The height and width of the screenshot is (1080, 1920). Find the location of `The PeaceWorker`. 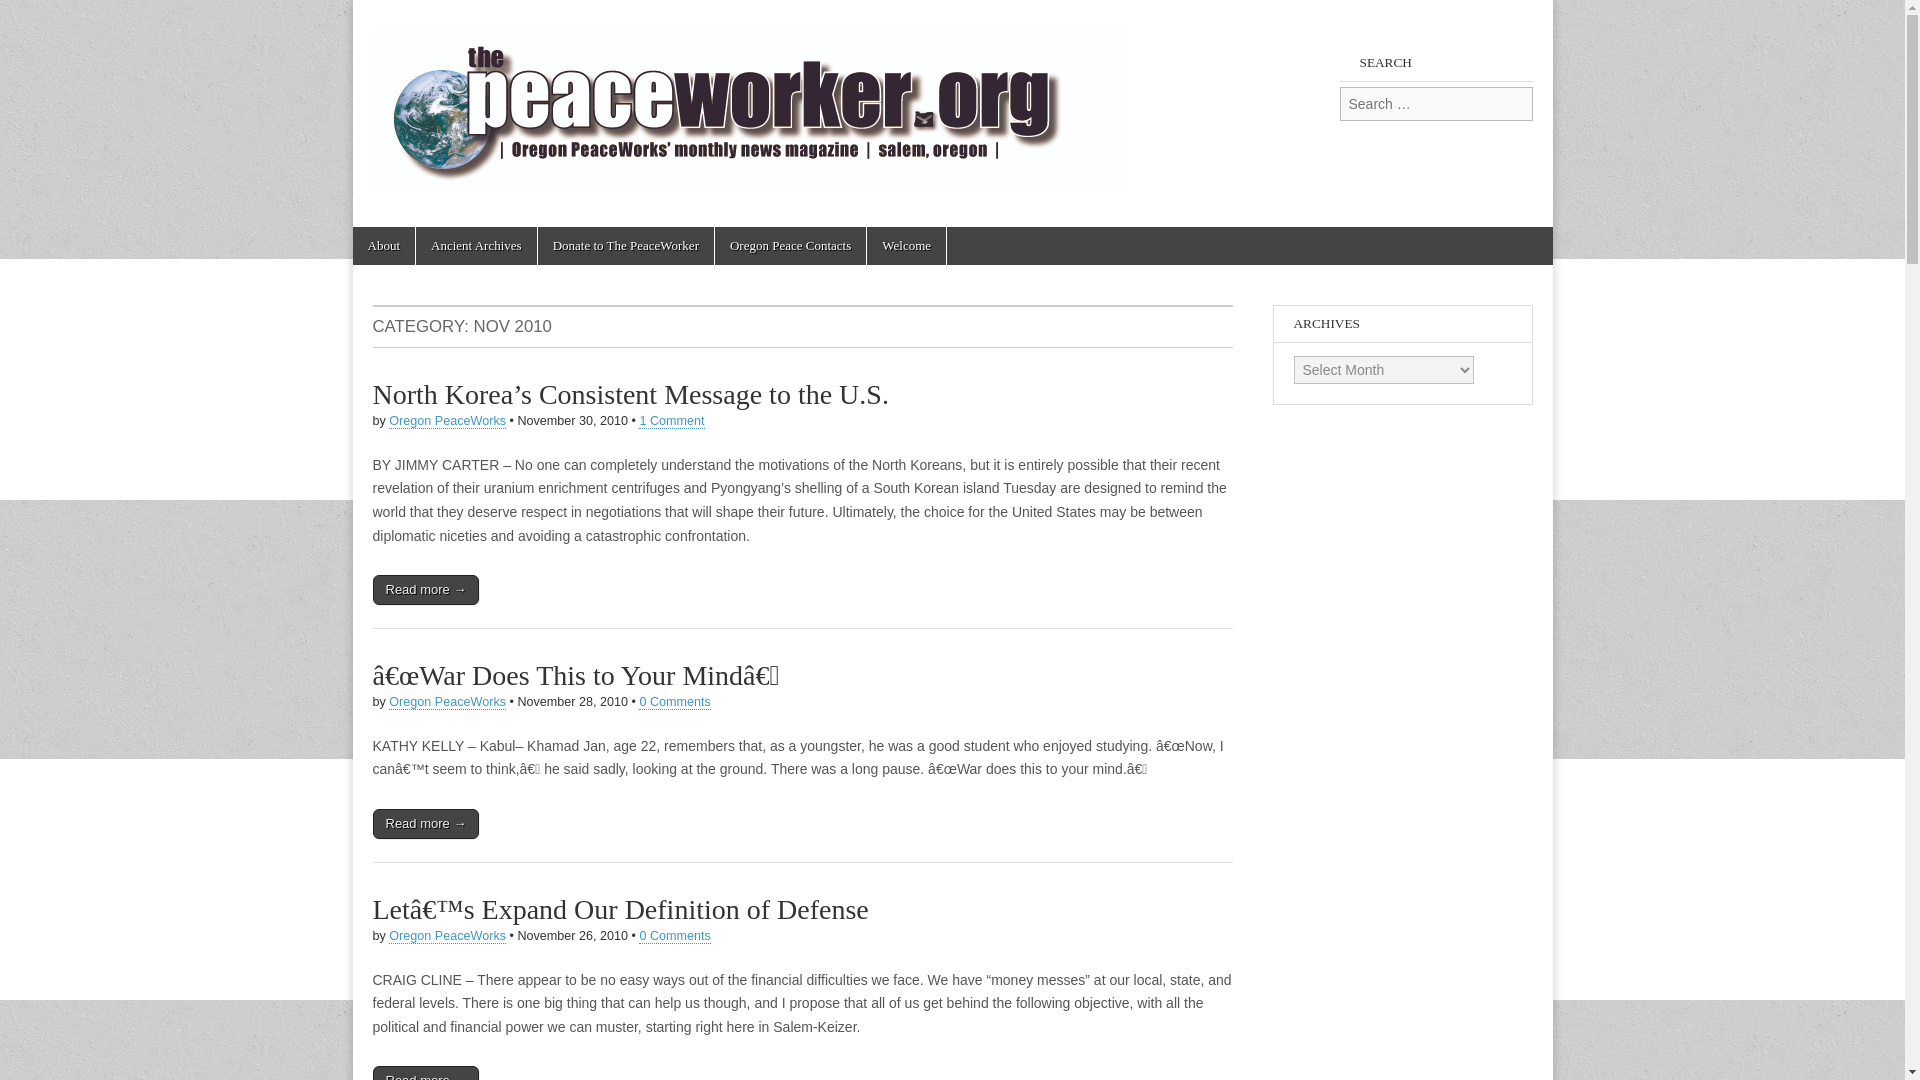

The PeaceWorker is located at coordinates (748, 98).